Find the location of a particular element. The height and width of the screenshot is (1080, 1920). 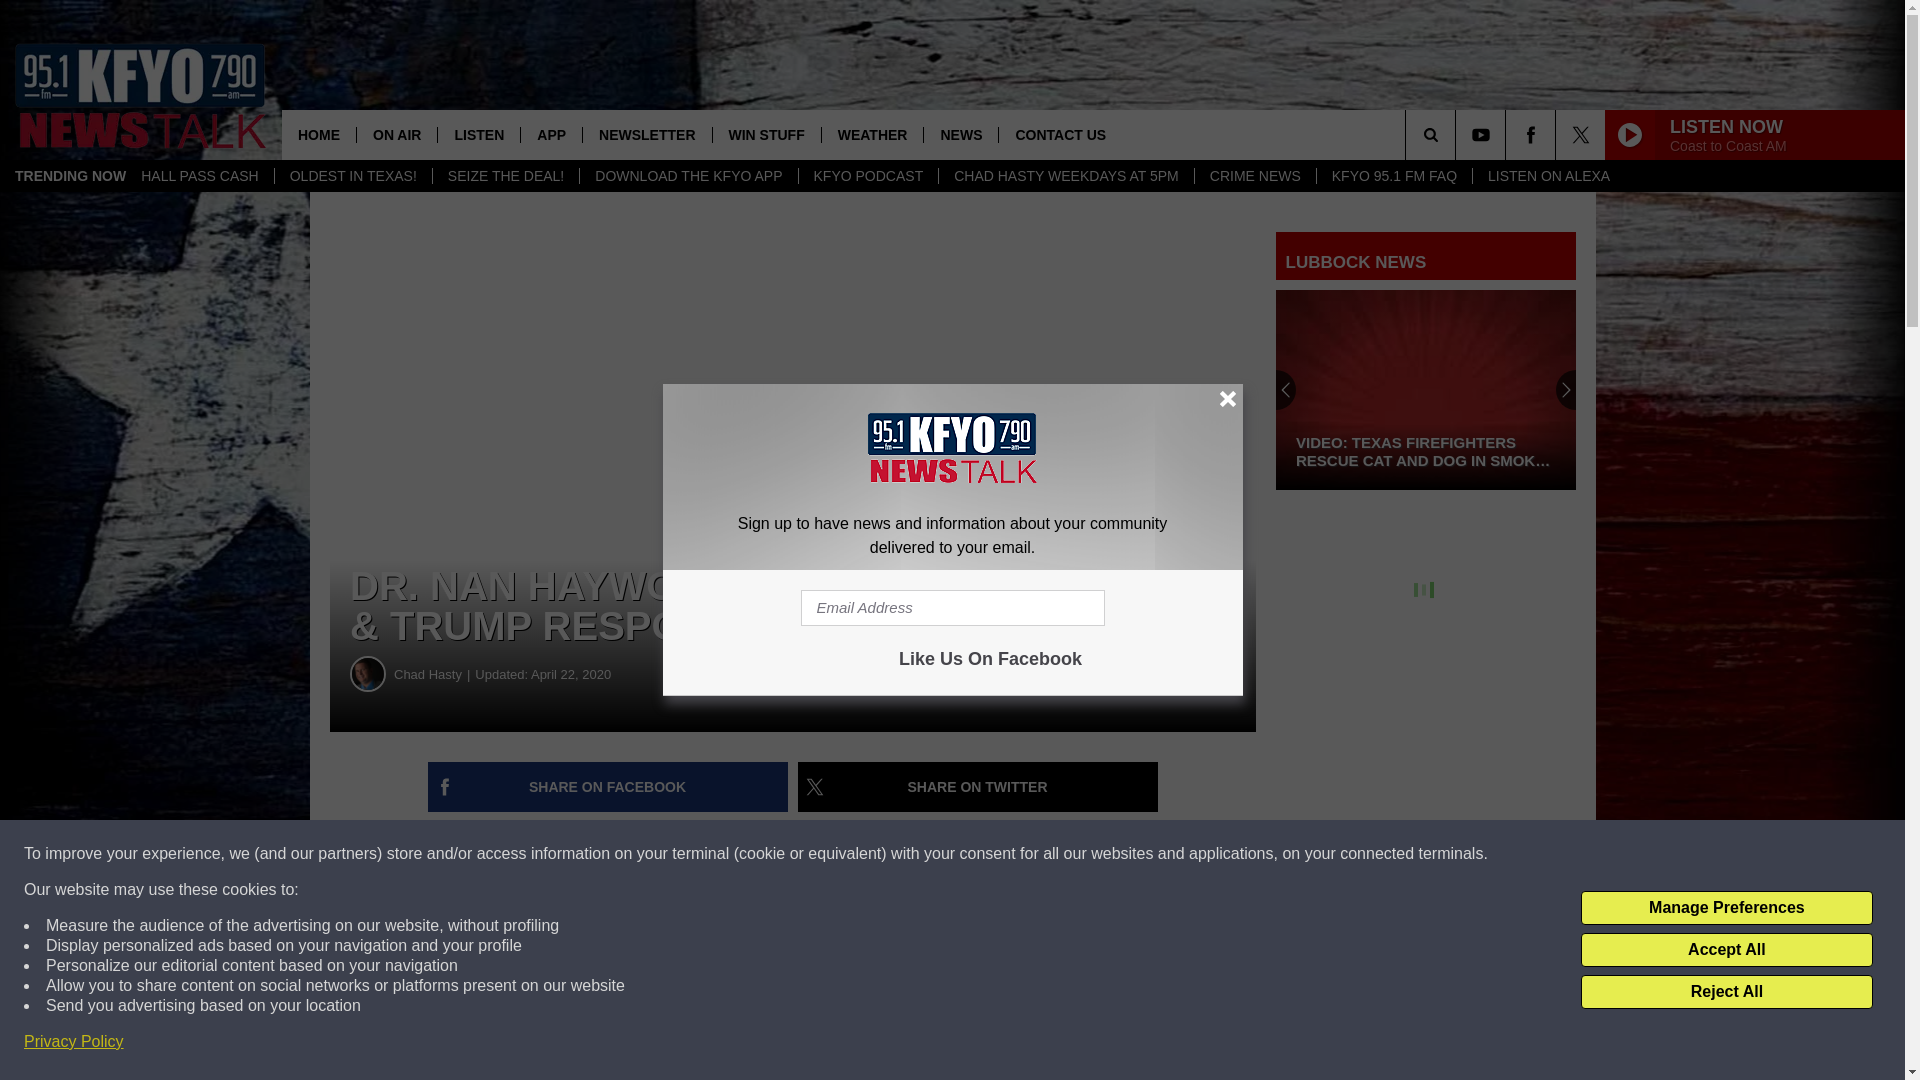

CRIME NEWS is located at coordinates (1254, 176).